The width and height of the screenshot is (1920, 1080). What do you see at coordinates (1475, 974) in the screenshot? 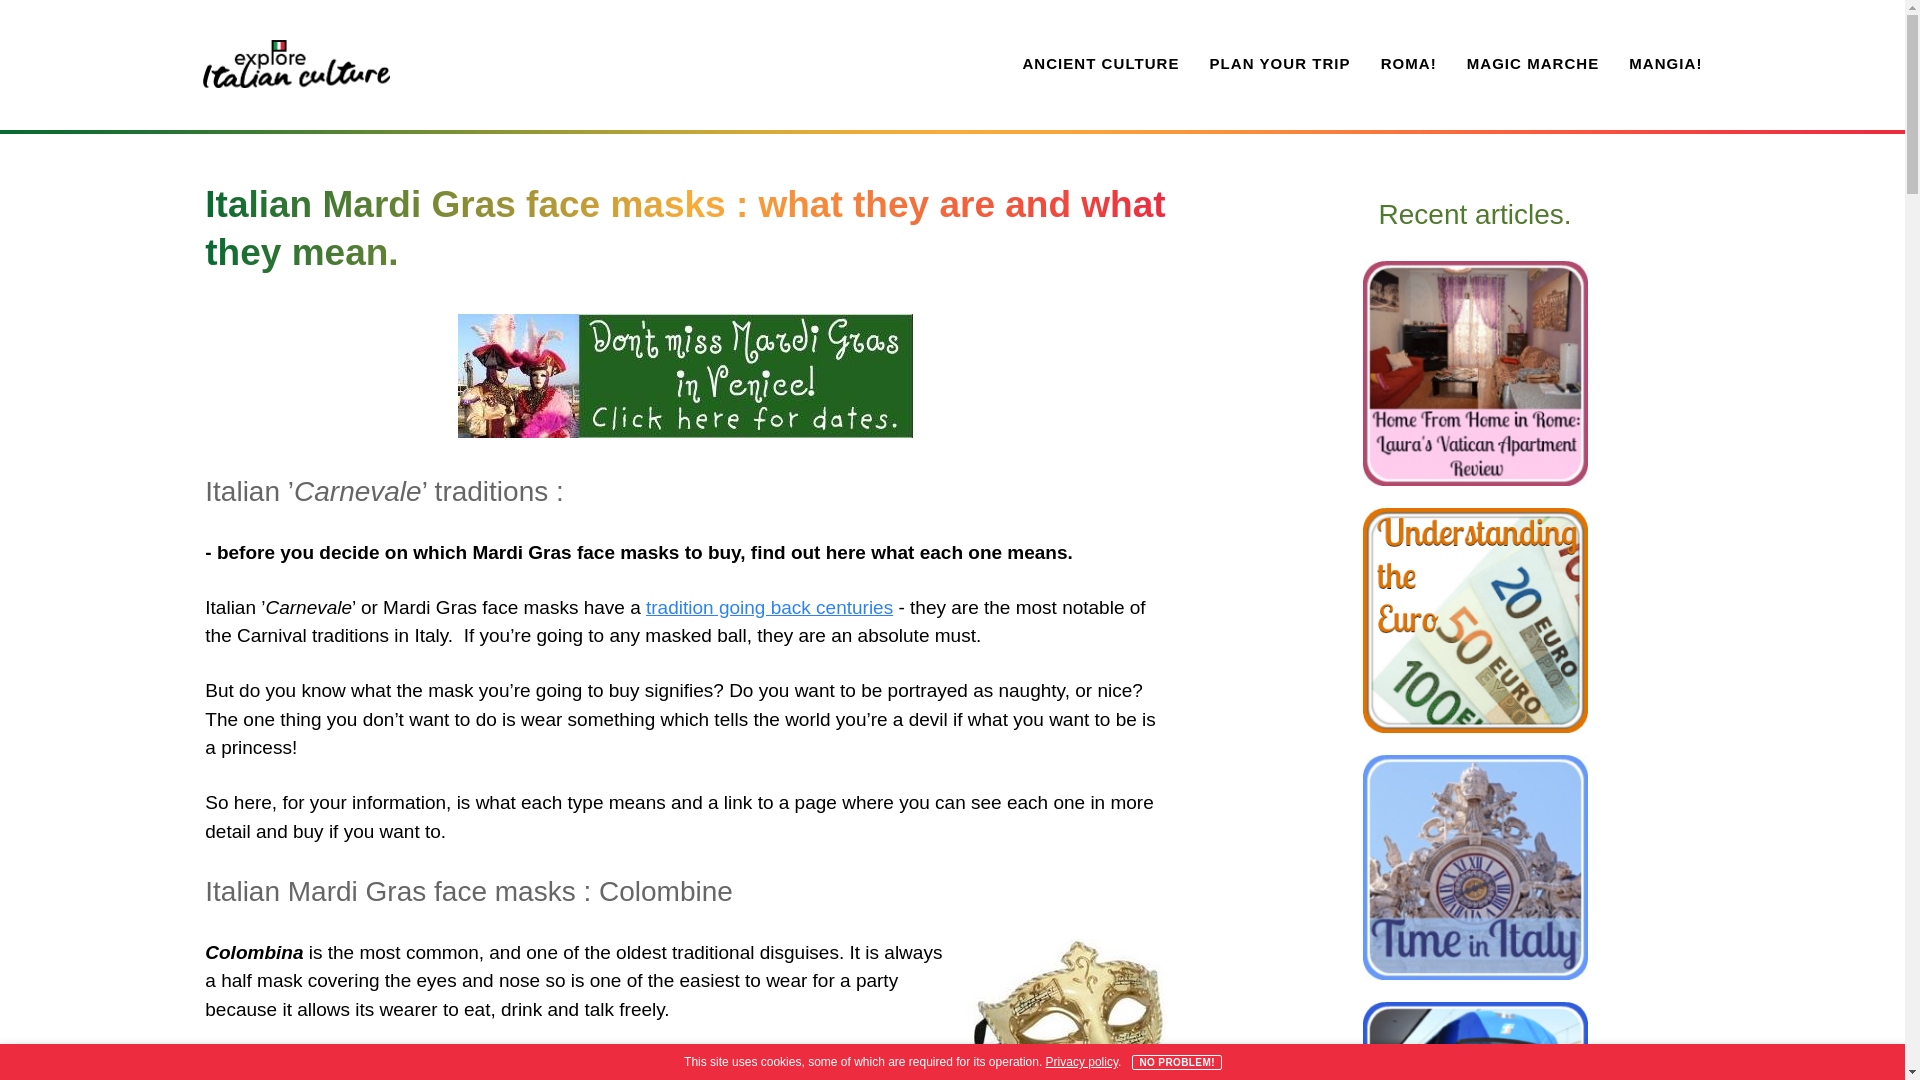
I see `Go to What's the current time in Italy?` at bounding box center [1475, 974].